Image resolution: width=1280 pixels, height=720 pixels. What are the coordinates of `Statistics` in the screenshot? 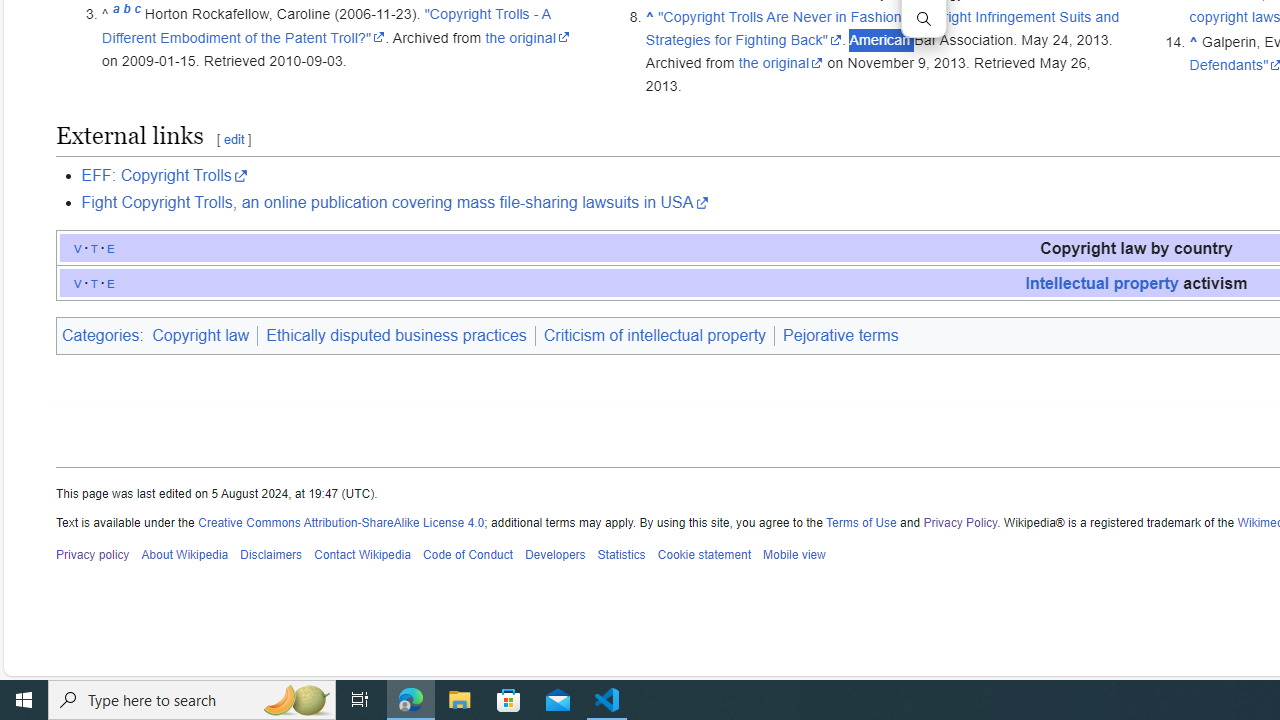 It's located at (621, 555).